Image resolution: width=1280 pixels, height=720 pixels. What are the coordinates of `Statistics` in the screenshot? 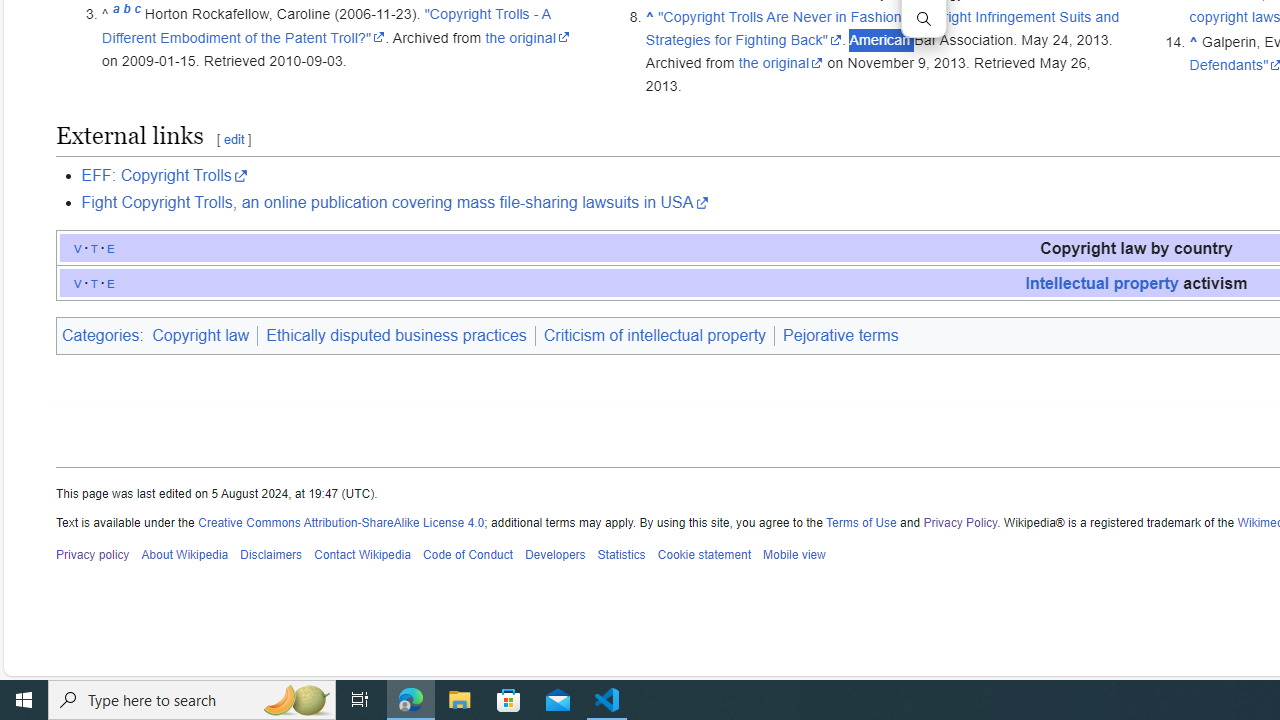 It's located at (621, 555).